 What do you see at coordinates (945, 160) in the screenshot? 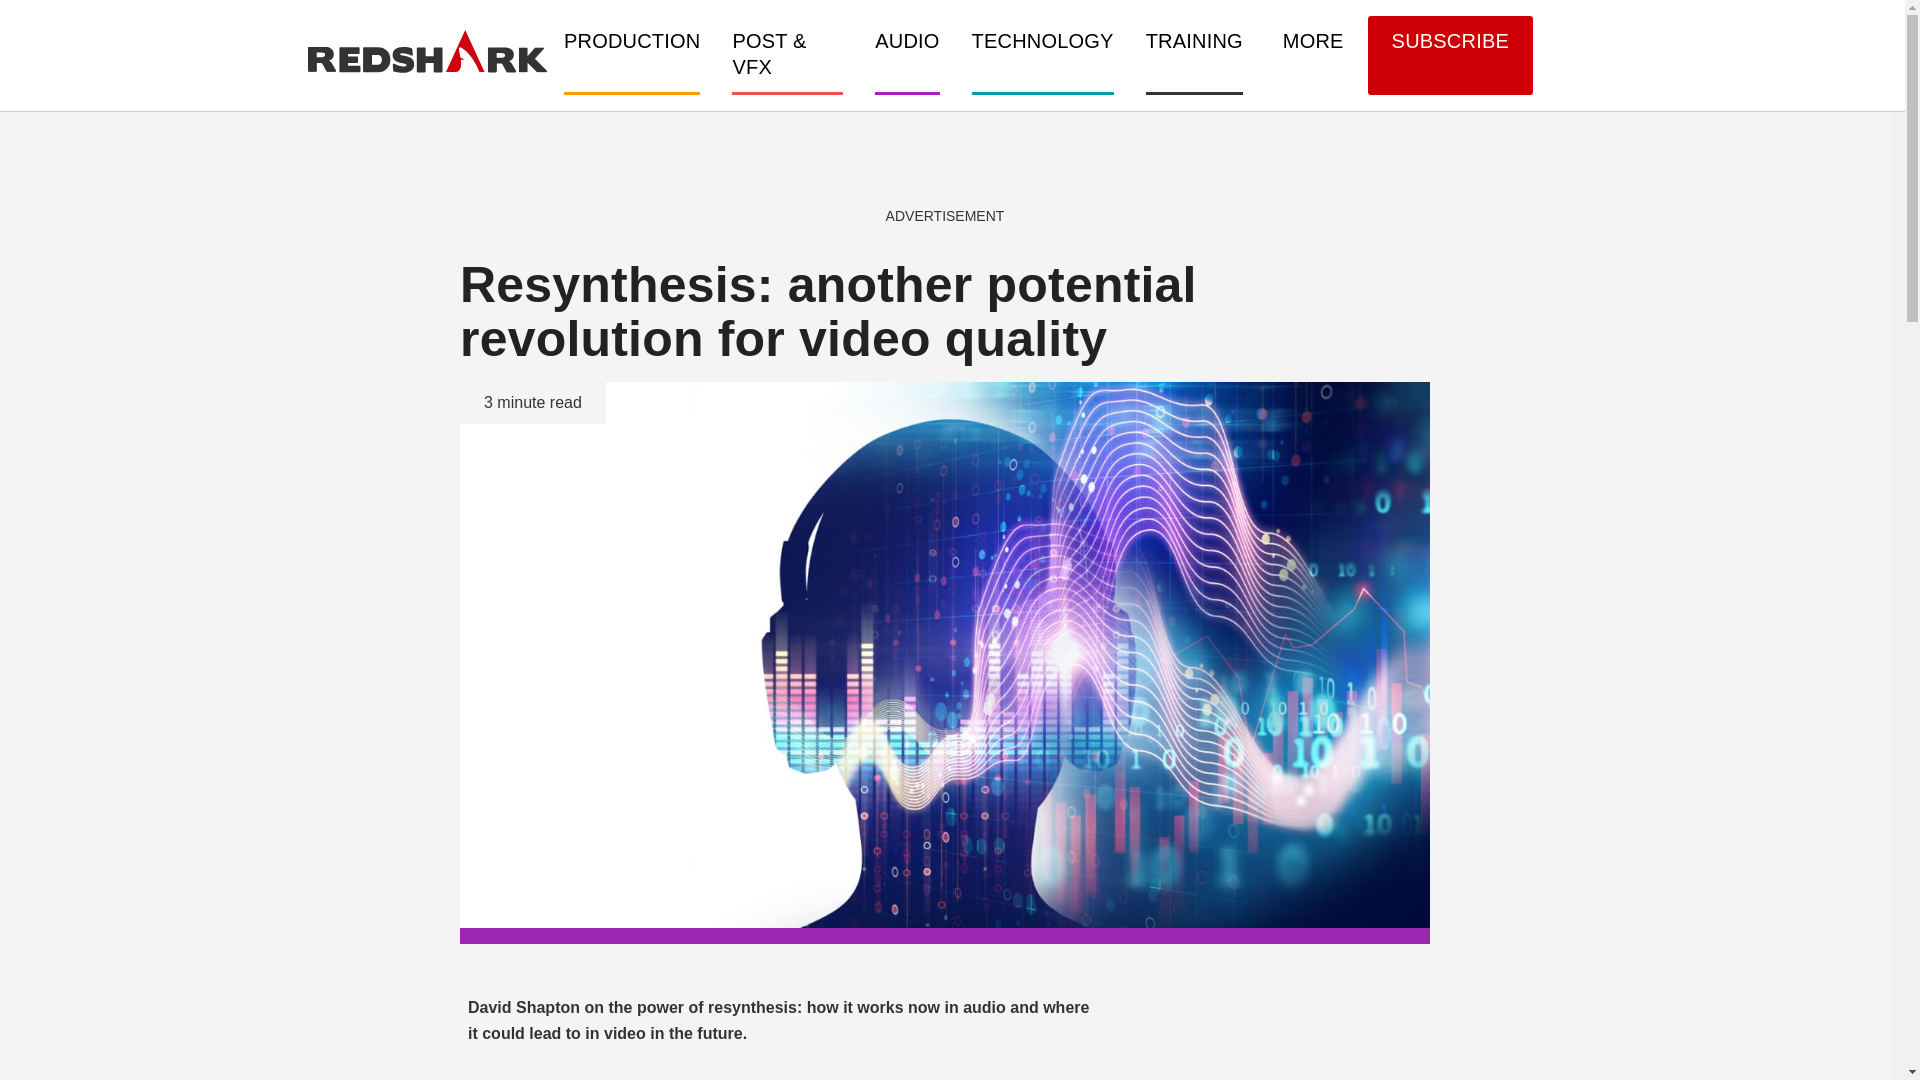
I see `3rd party ad content` at bounding box center [945, 160].